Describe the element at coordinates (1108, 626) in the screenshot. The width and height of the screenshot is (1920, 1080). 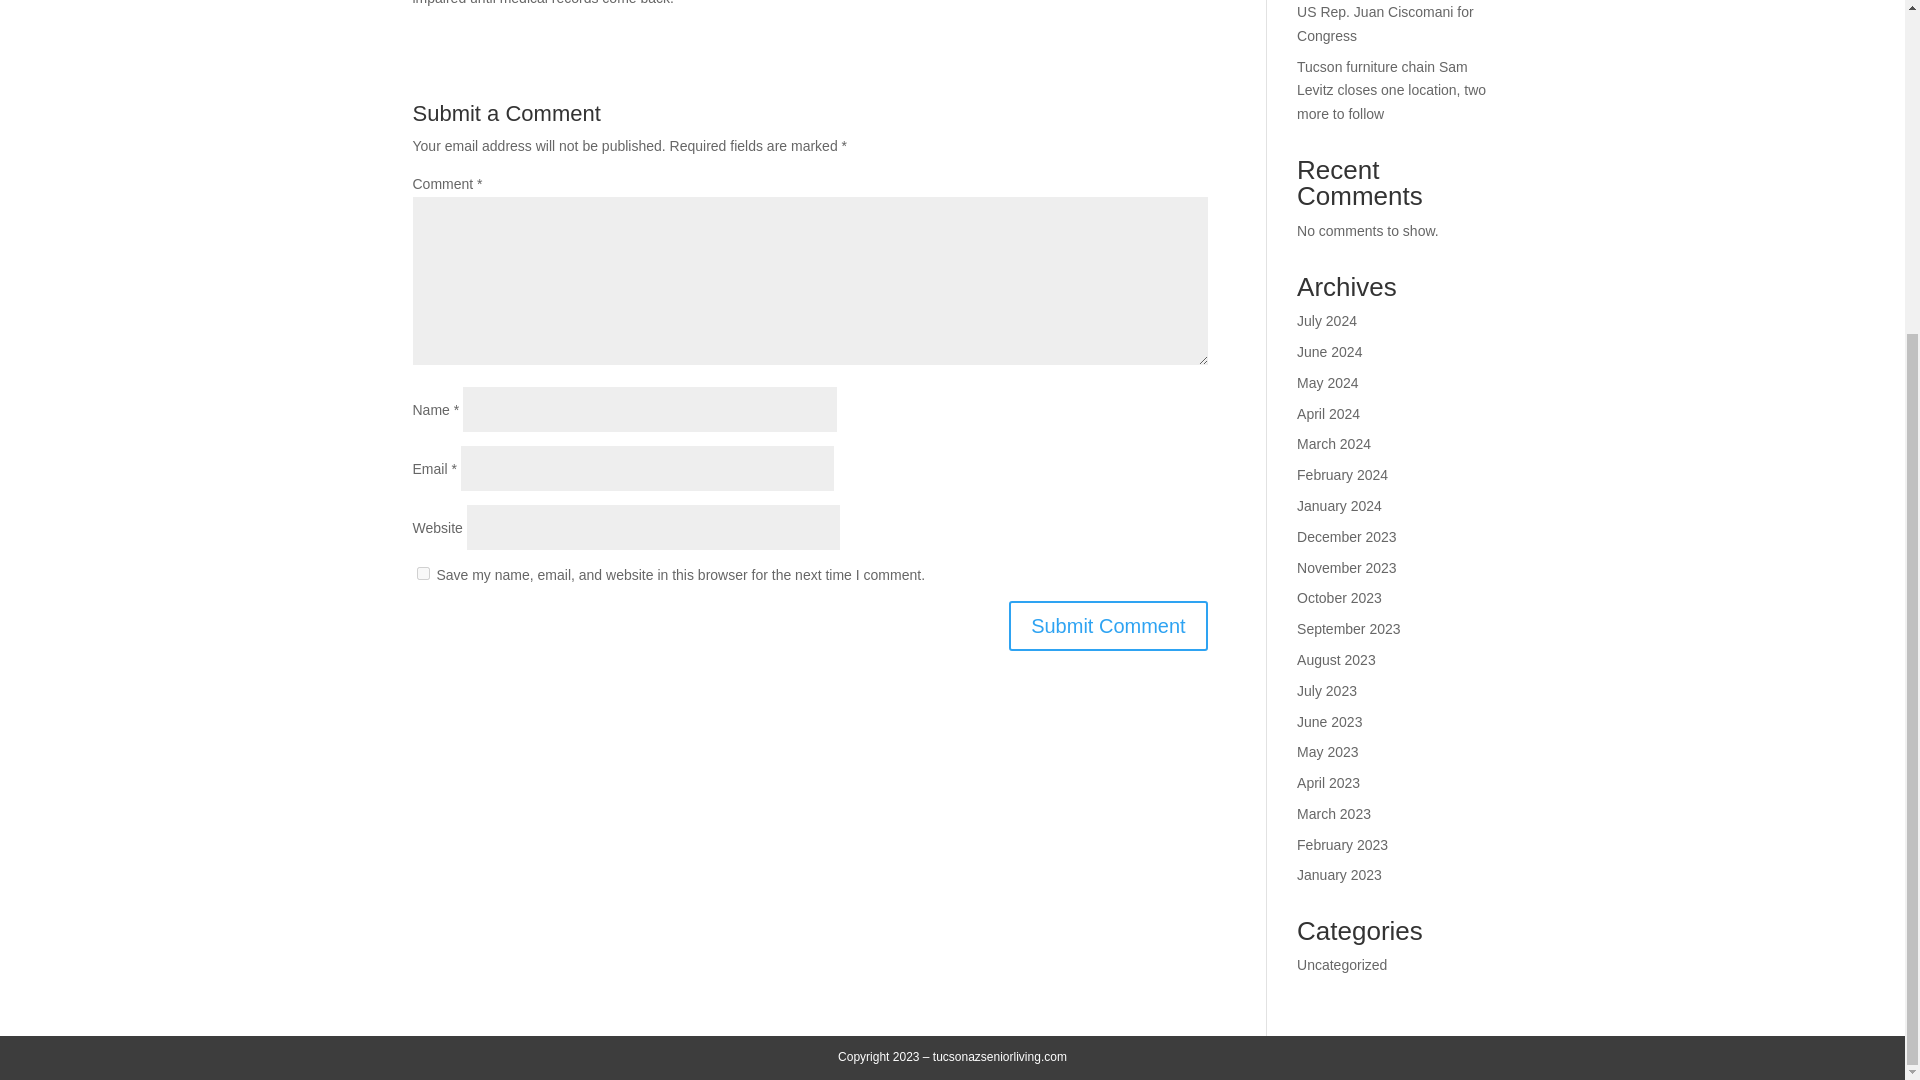
I see `Submit Comment` at that location.